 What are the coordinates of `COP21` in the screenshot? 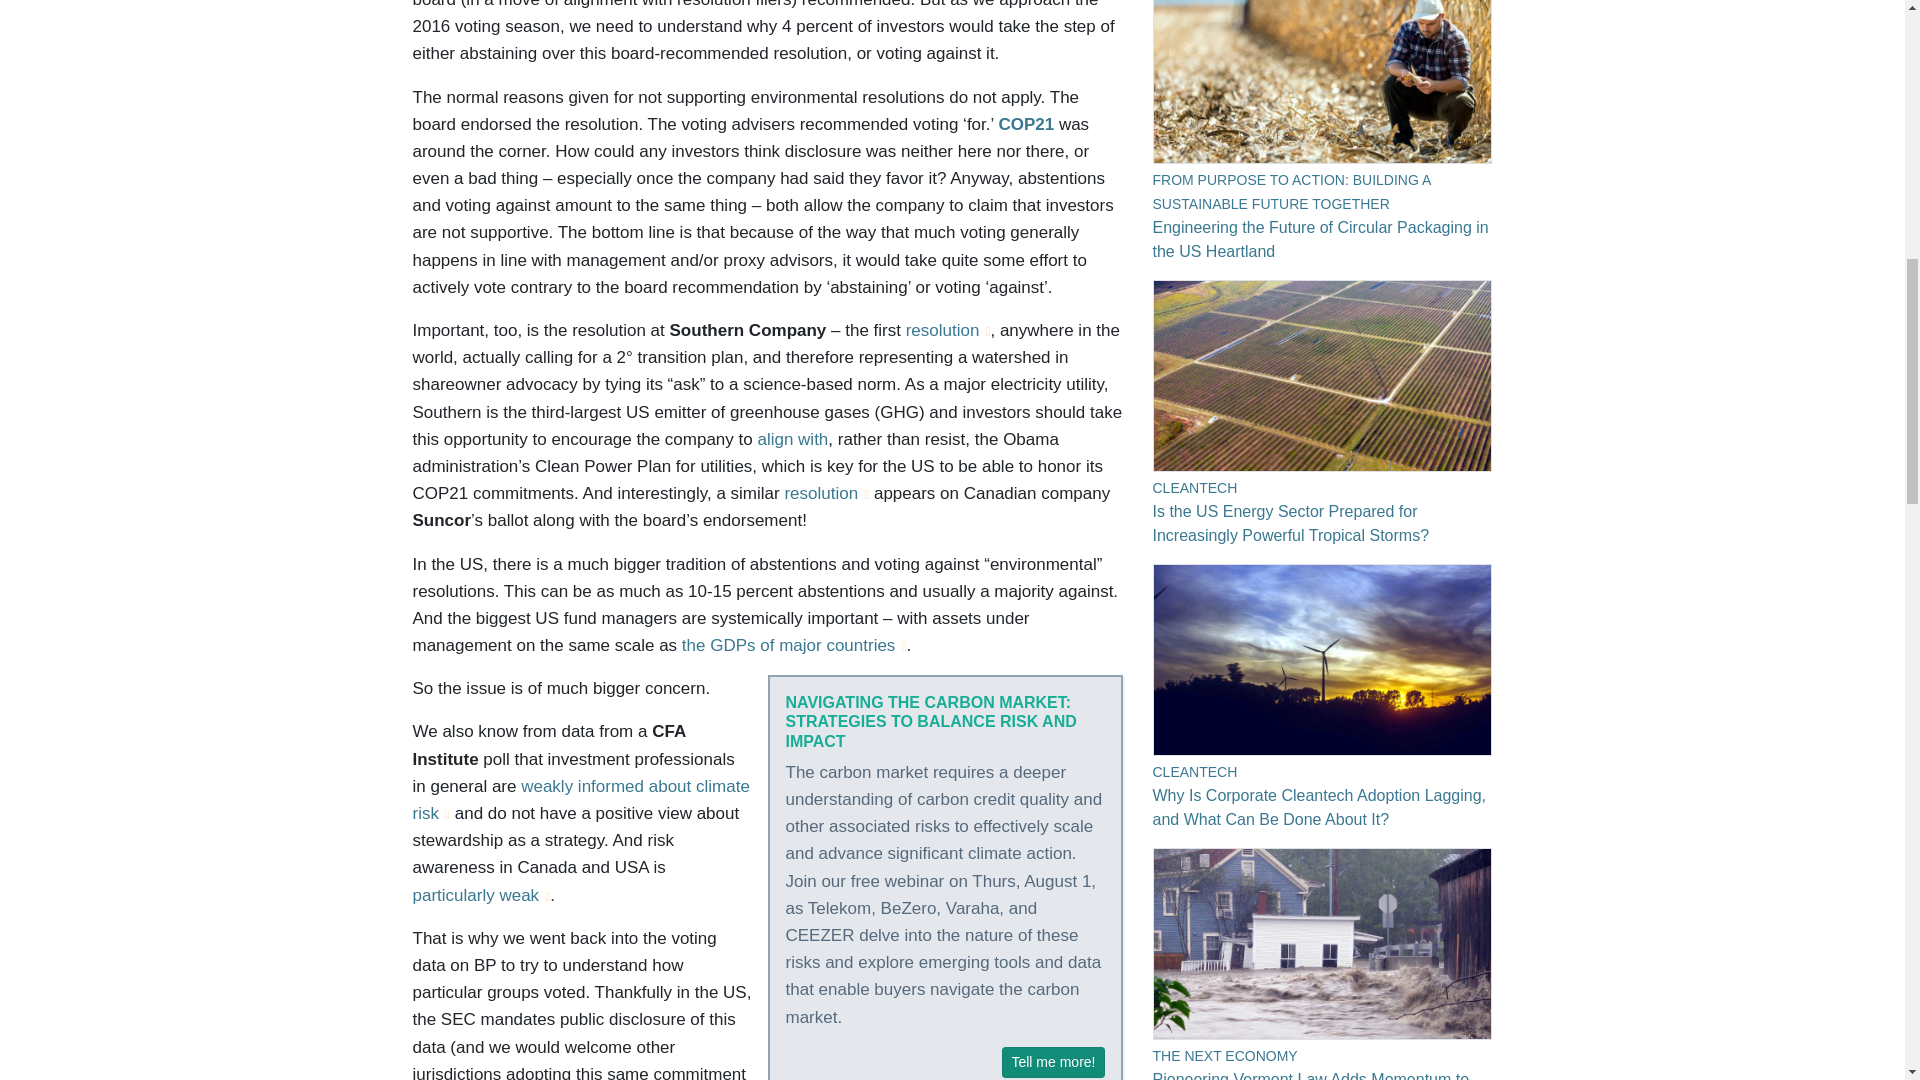 It's located at (1026, 124).